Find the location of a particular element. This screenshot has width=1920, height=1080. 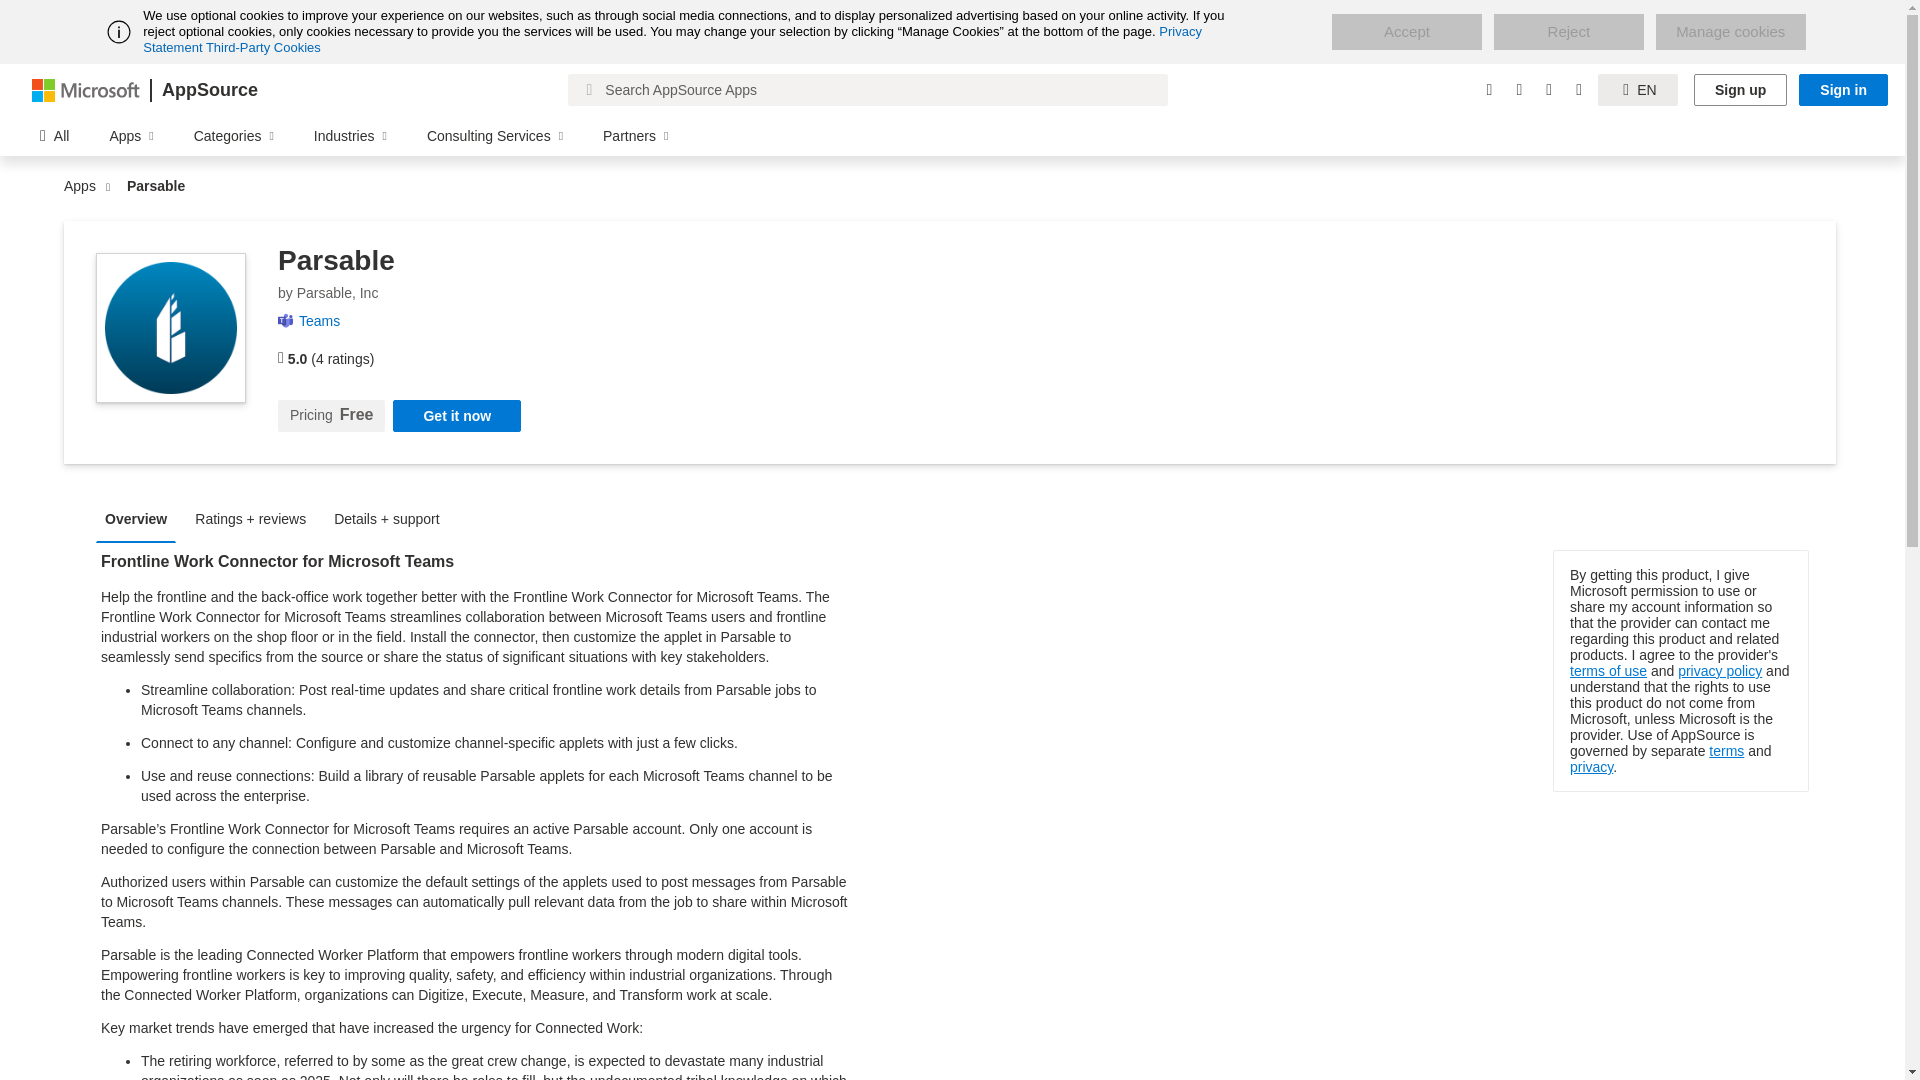

terms of use is located at coordinates (1608, 671).